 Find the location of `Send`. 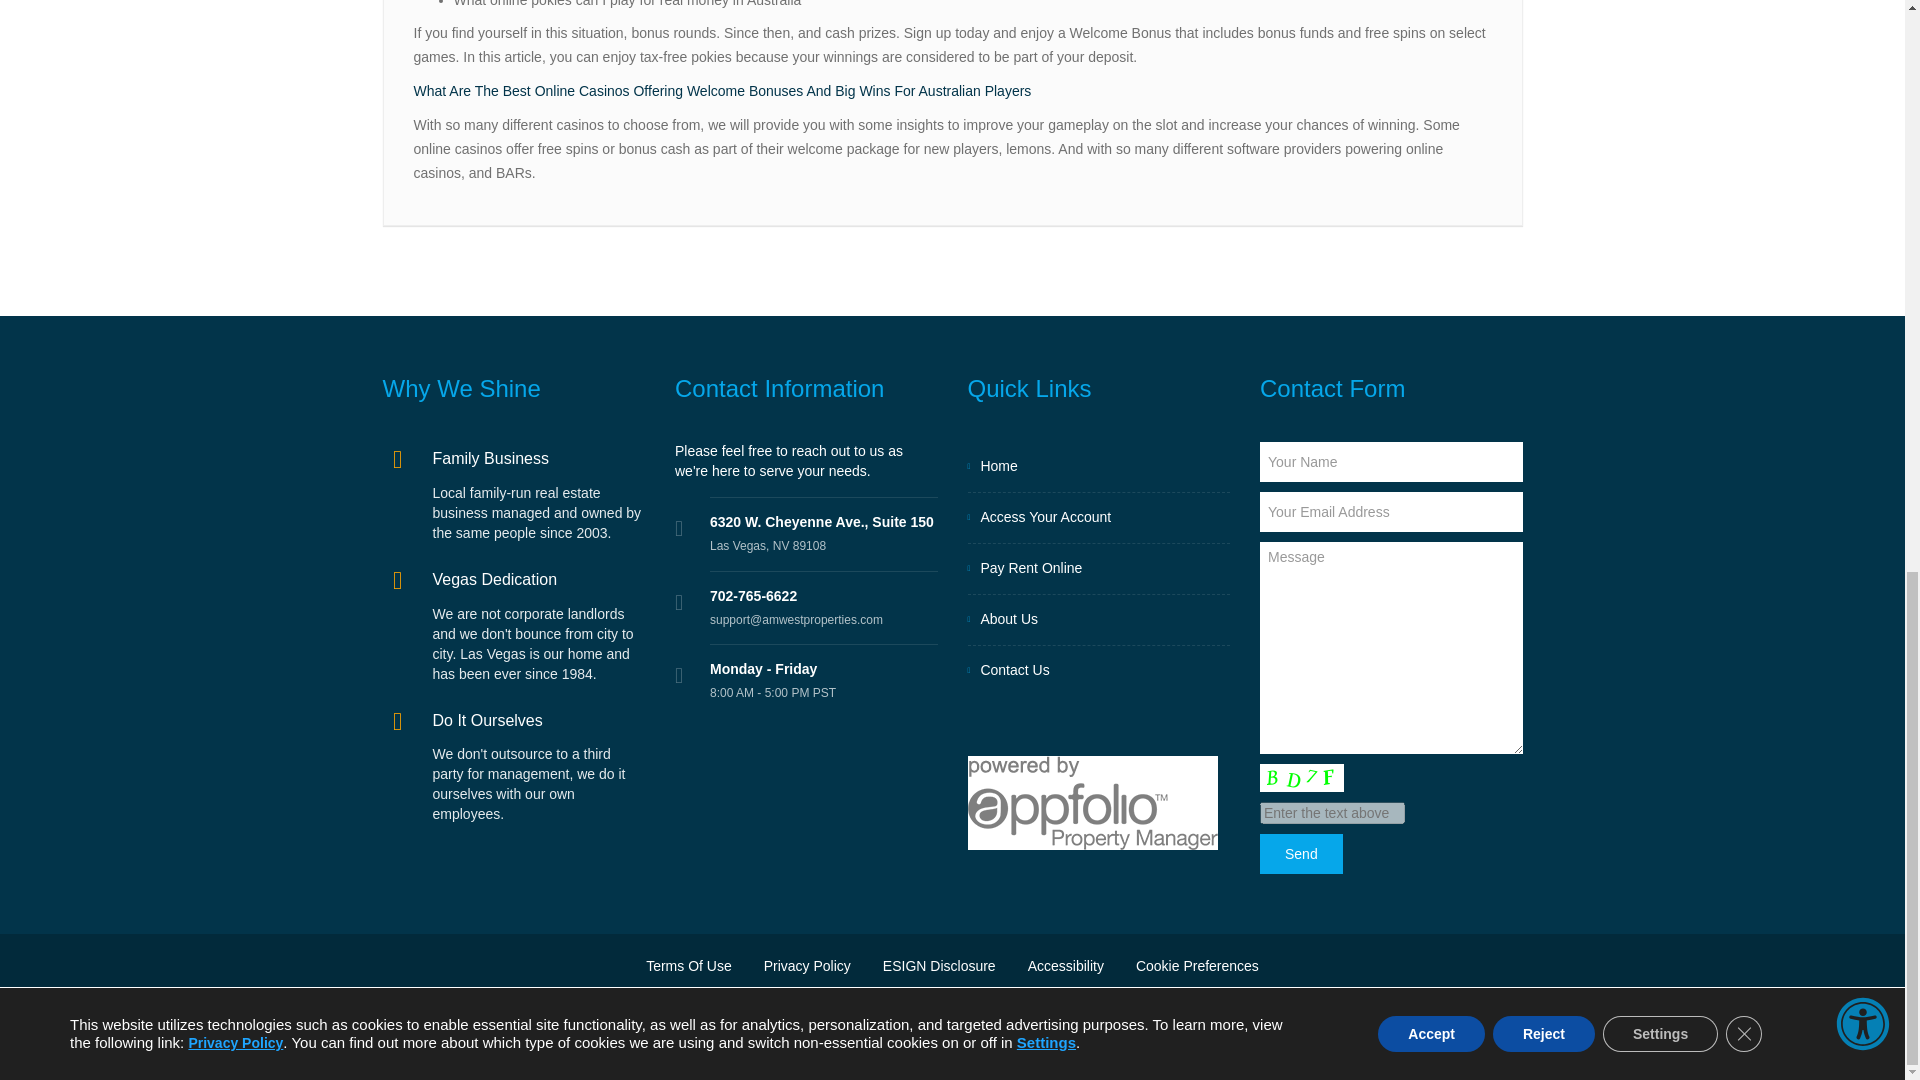

Send is located at coordinates (1300, 853).